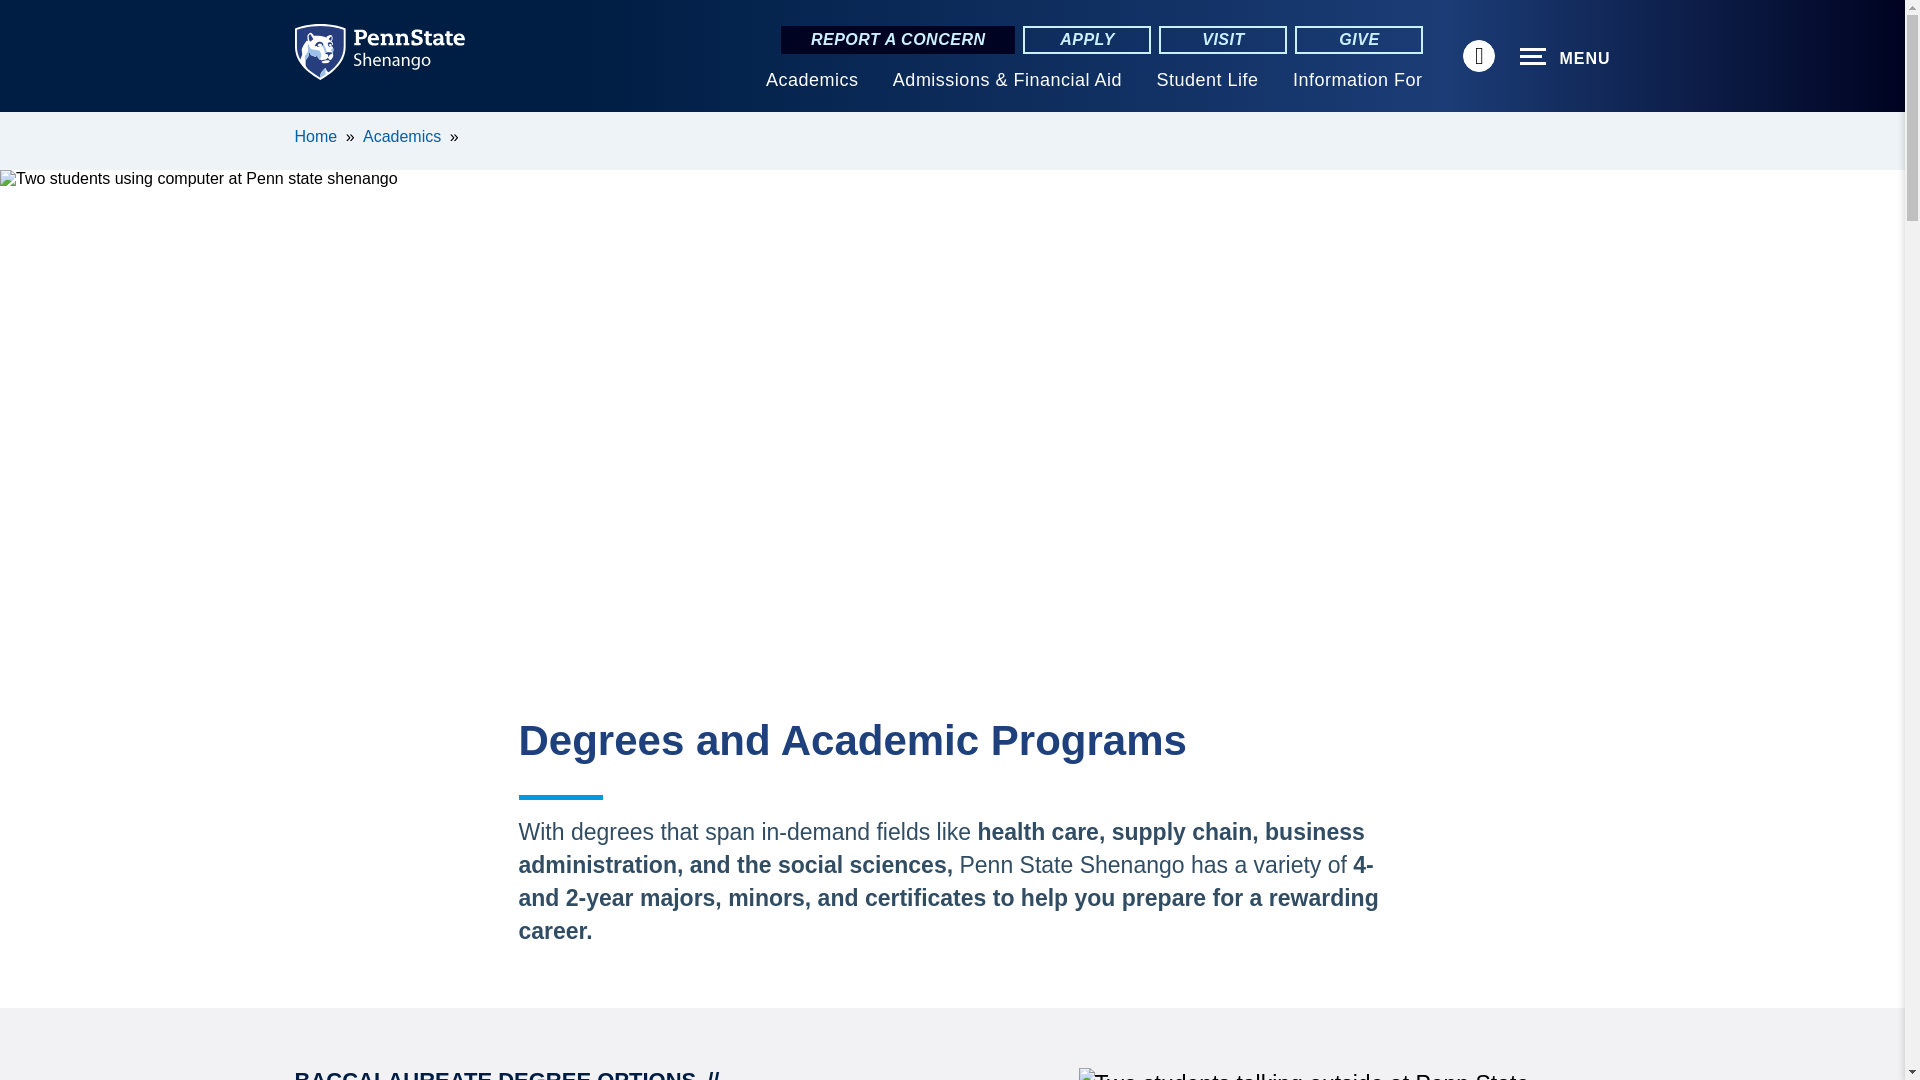  Describe the element at coordinates (1358, 40) in the screenshot. I see `GIVE` at that location.